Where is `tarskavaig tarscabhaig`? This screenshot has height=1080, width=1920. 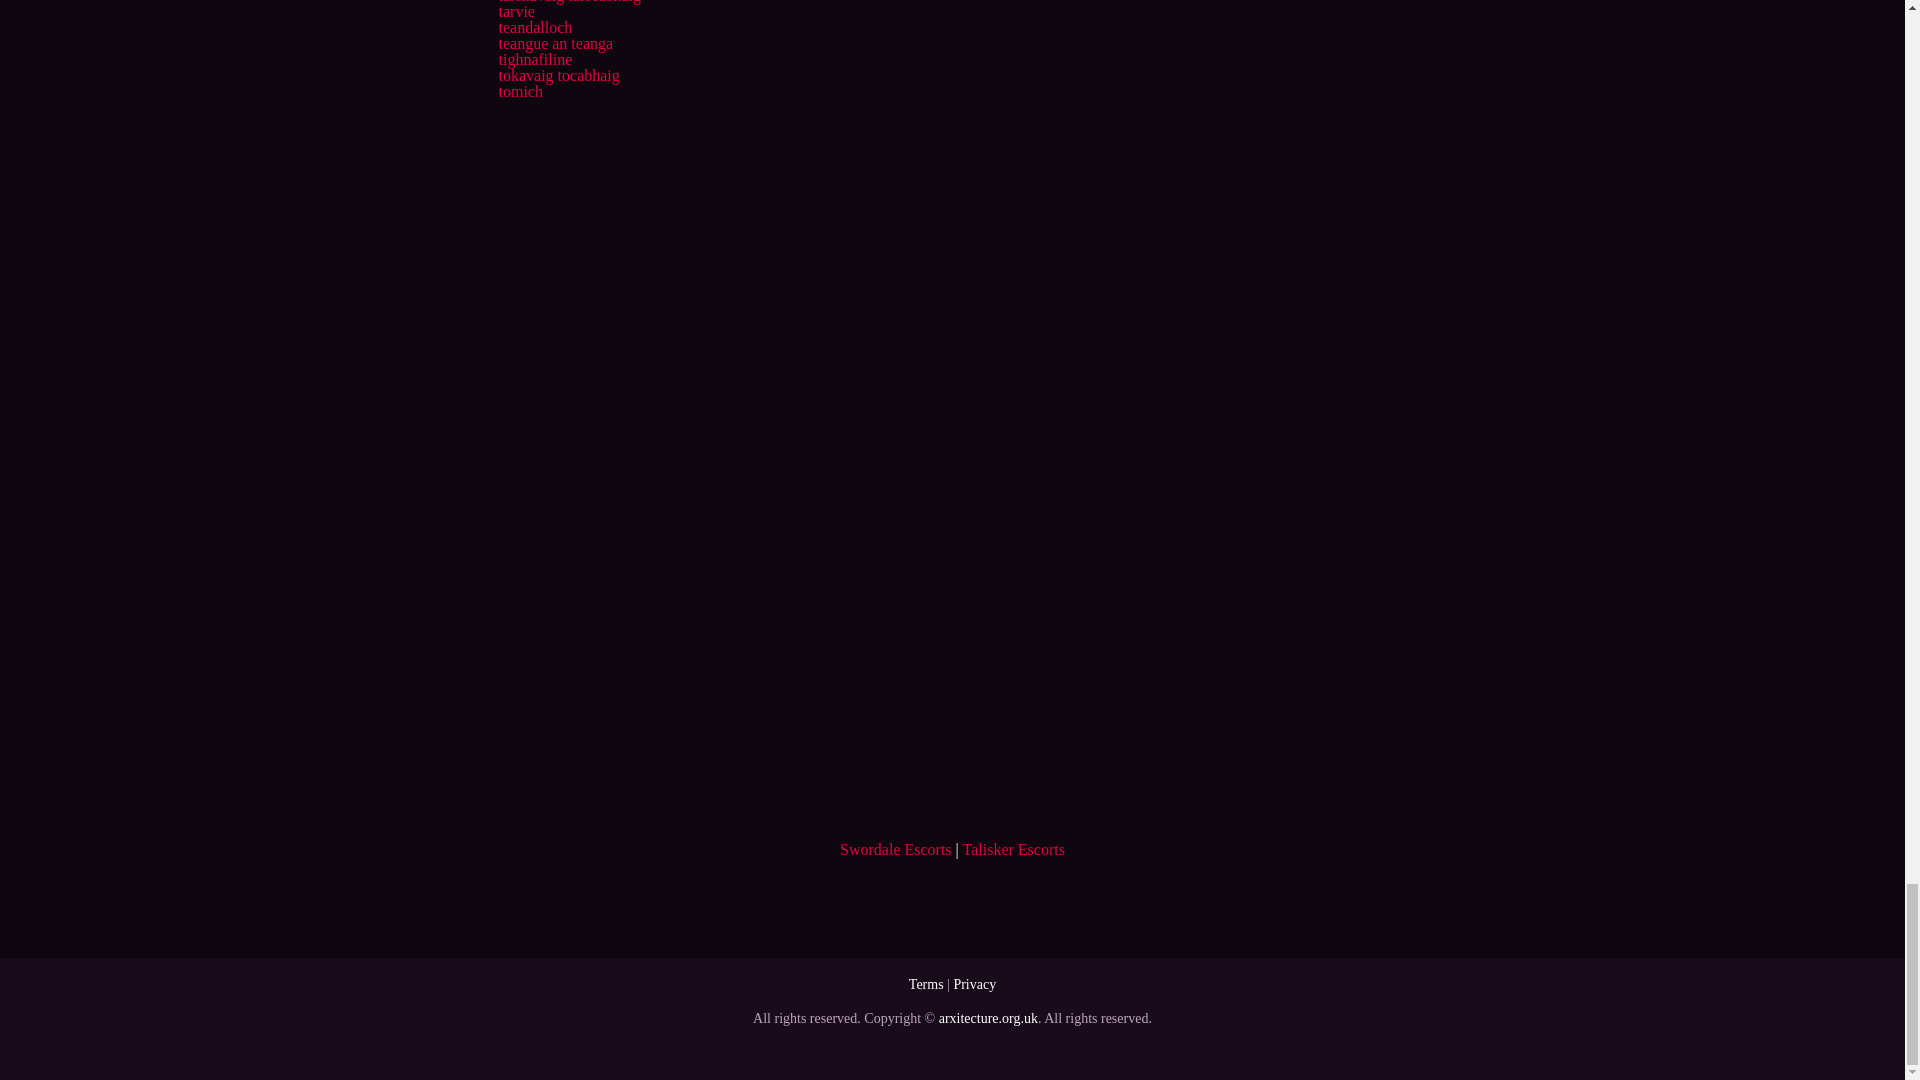
tarskavaig tarscabhaig is located at coordinates (569, 2).